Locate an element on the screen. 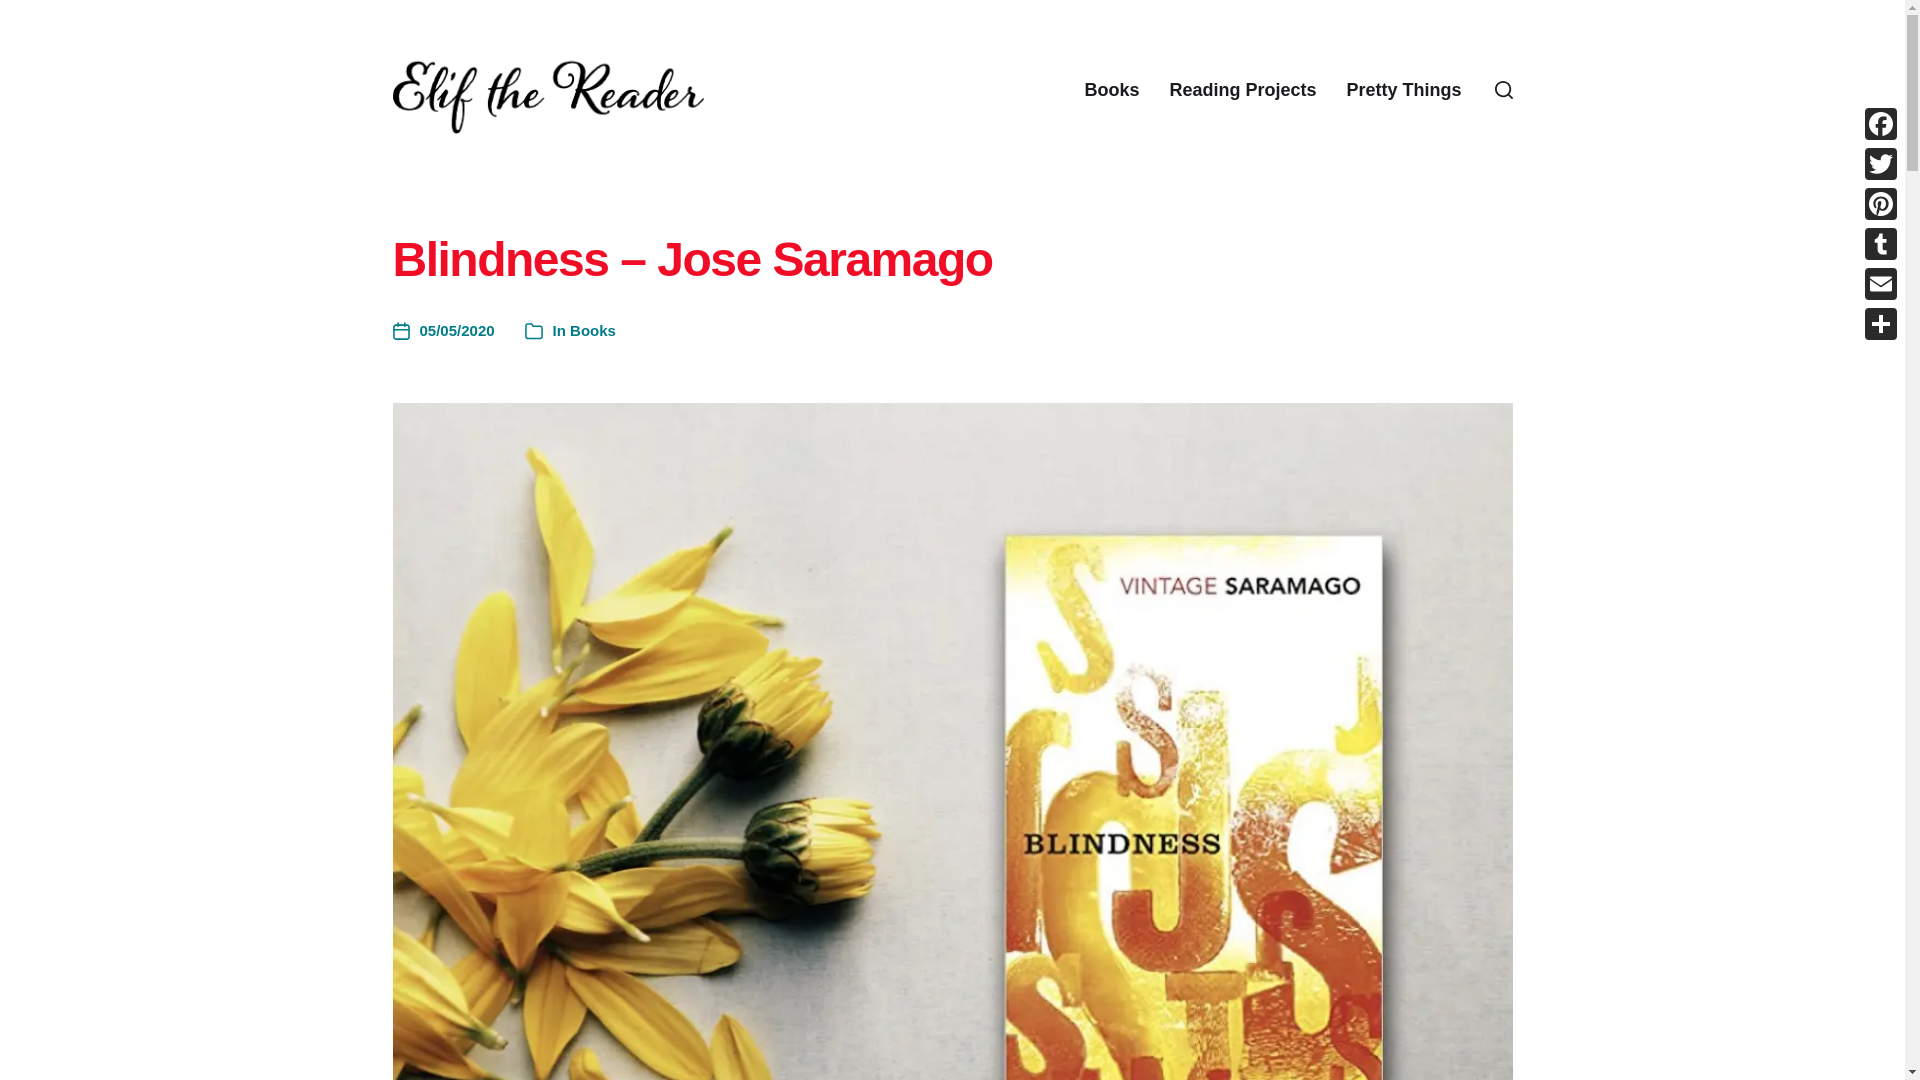  Pretty Things is located at coordinates (1403, 90).